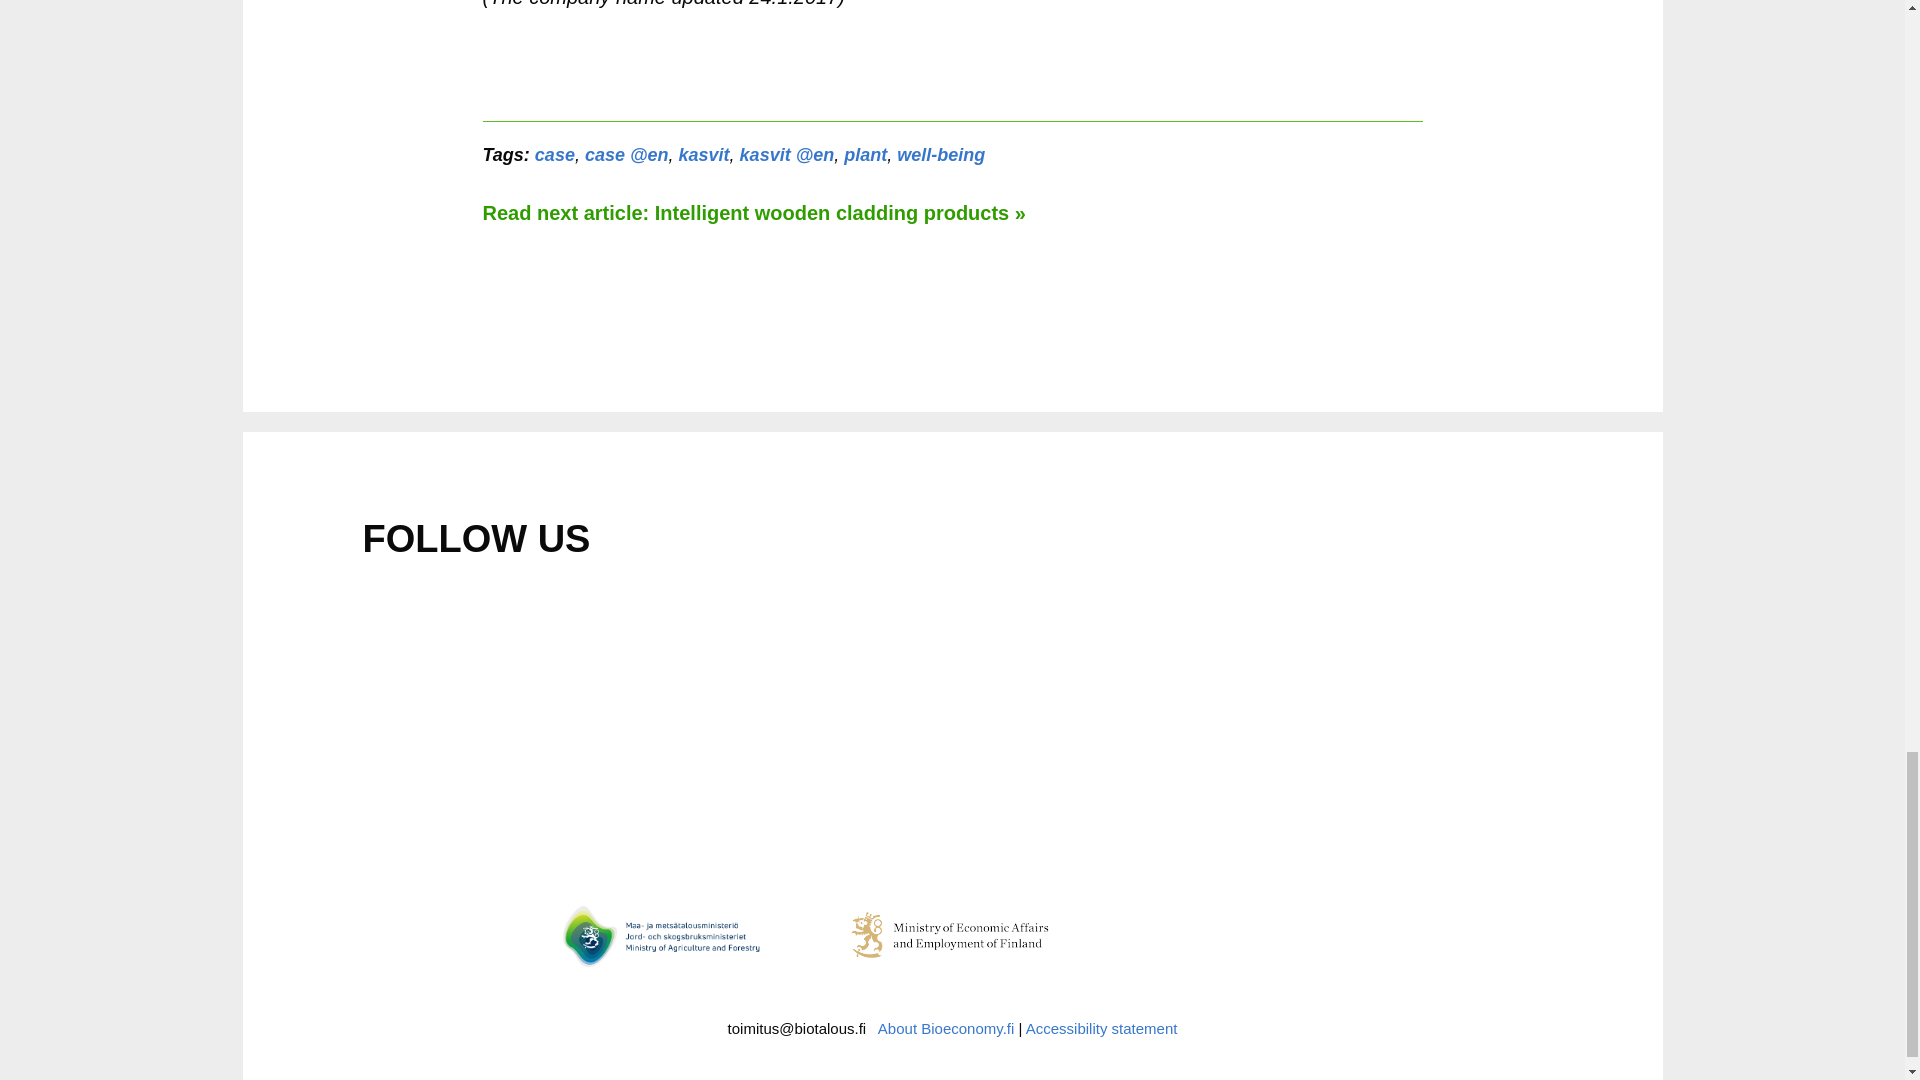  I want to click on case, so click(554, 154).